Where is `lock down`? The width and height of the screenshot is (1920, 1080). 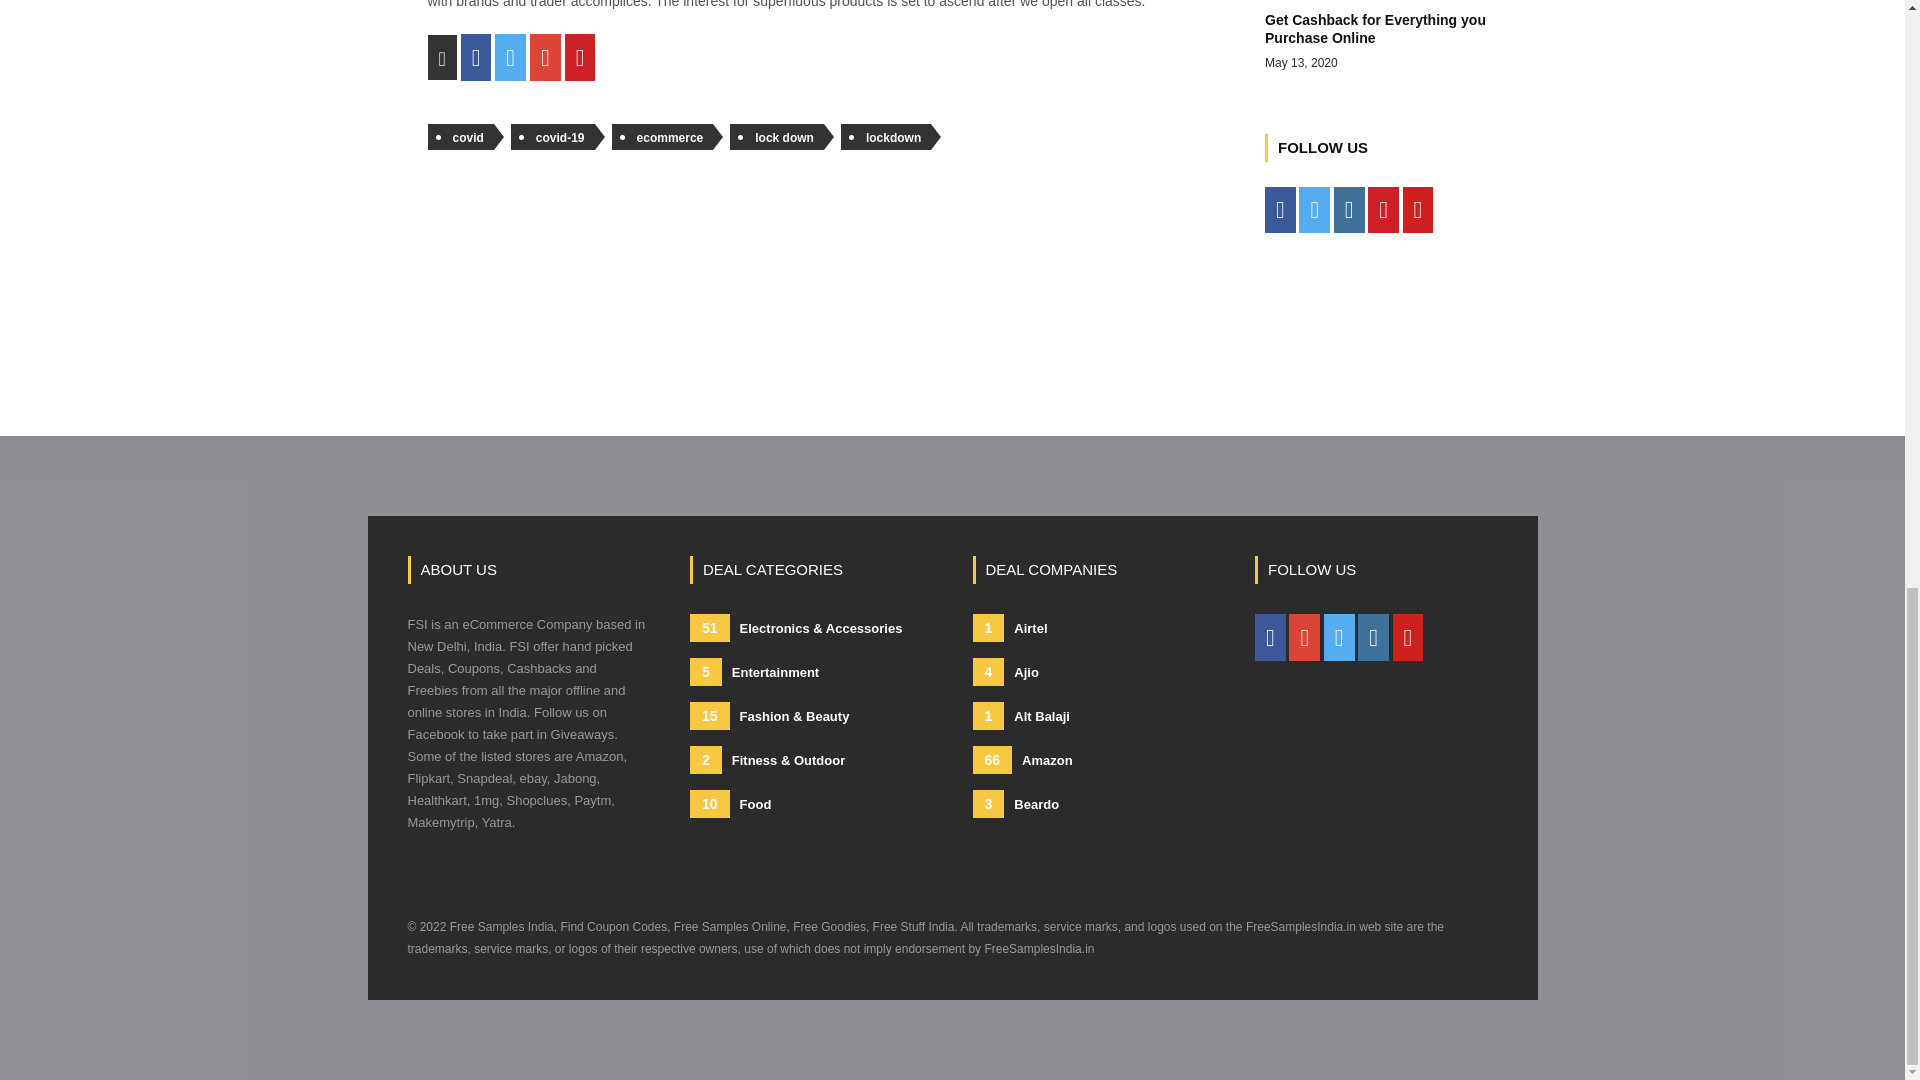
lock down is located at coordinates (776, 137).